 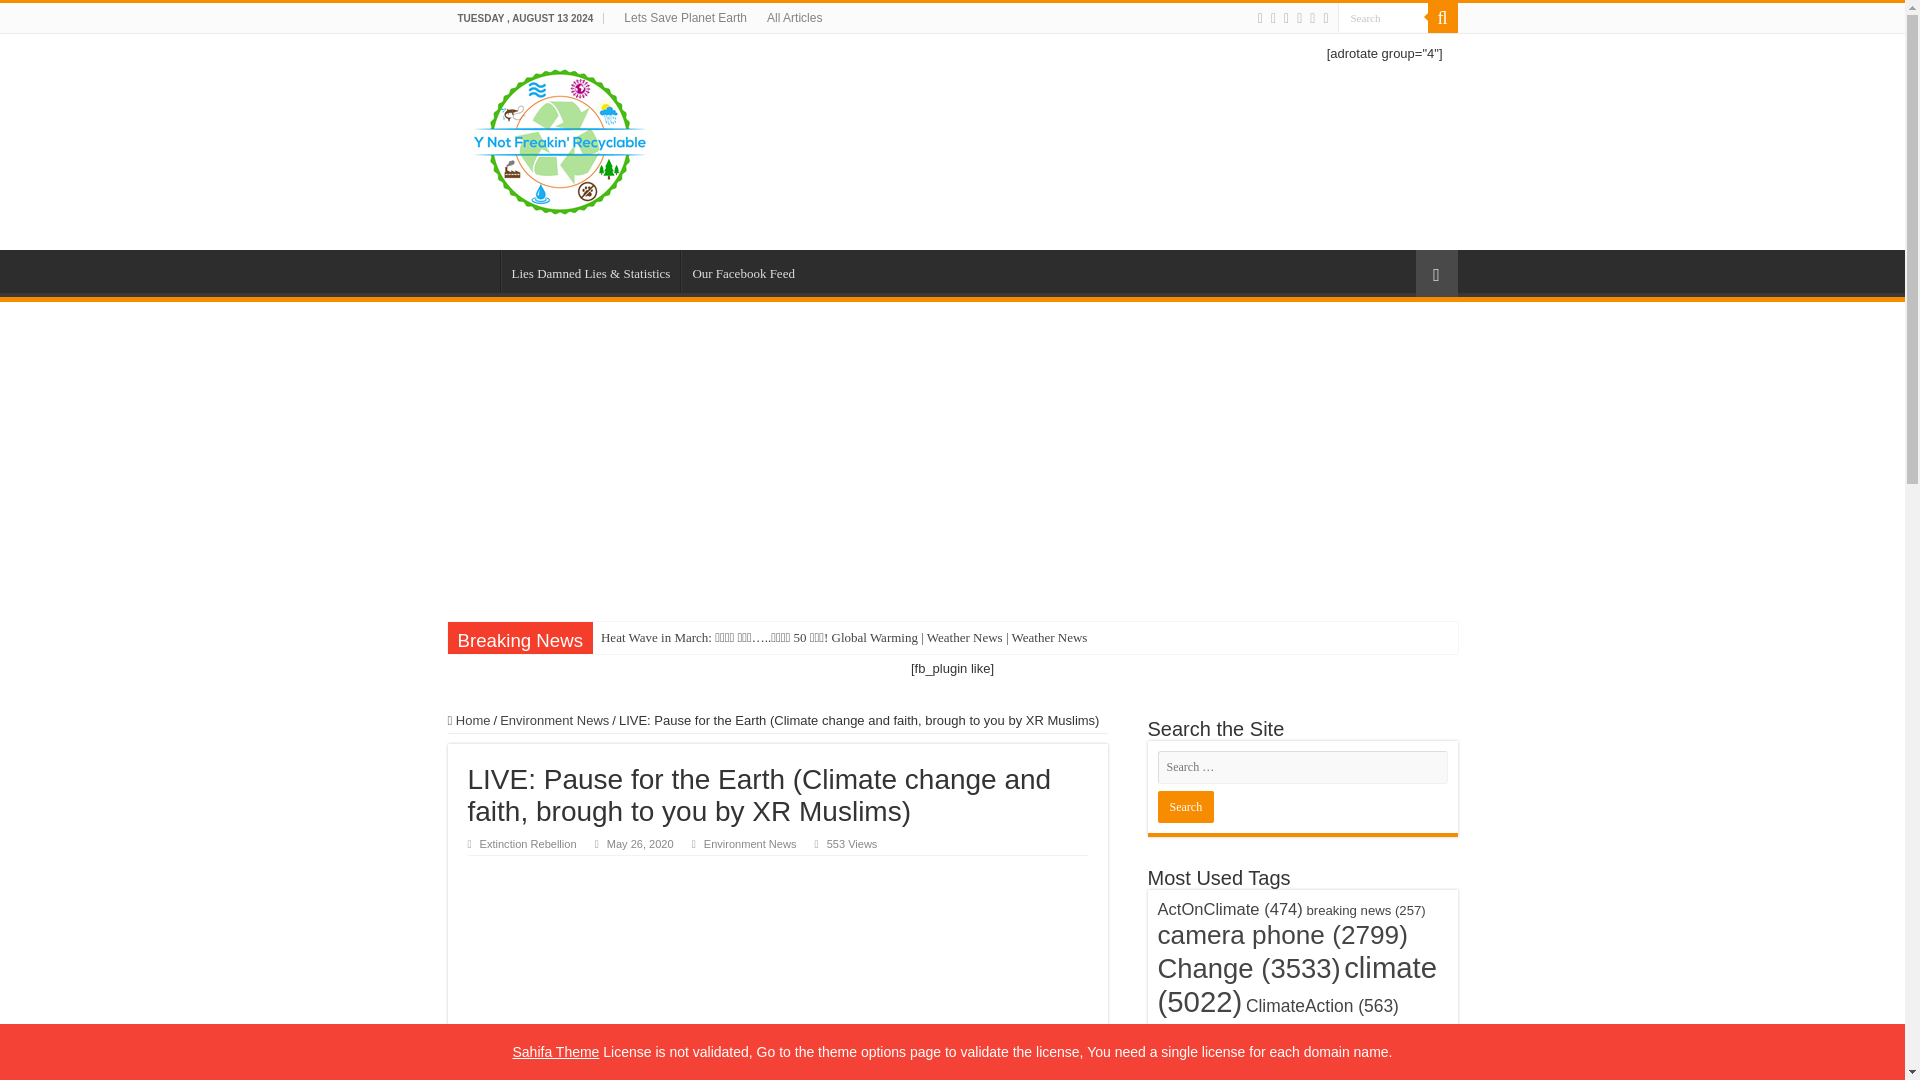 What do you see at coordinates (685, 18) in the screenshot?
I see `Lets Save Planet Earth` at bounding box center [685, 18].